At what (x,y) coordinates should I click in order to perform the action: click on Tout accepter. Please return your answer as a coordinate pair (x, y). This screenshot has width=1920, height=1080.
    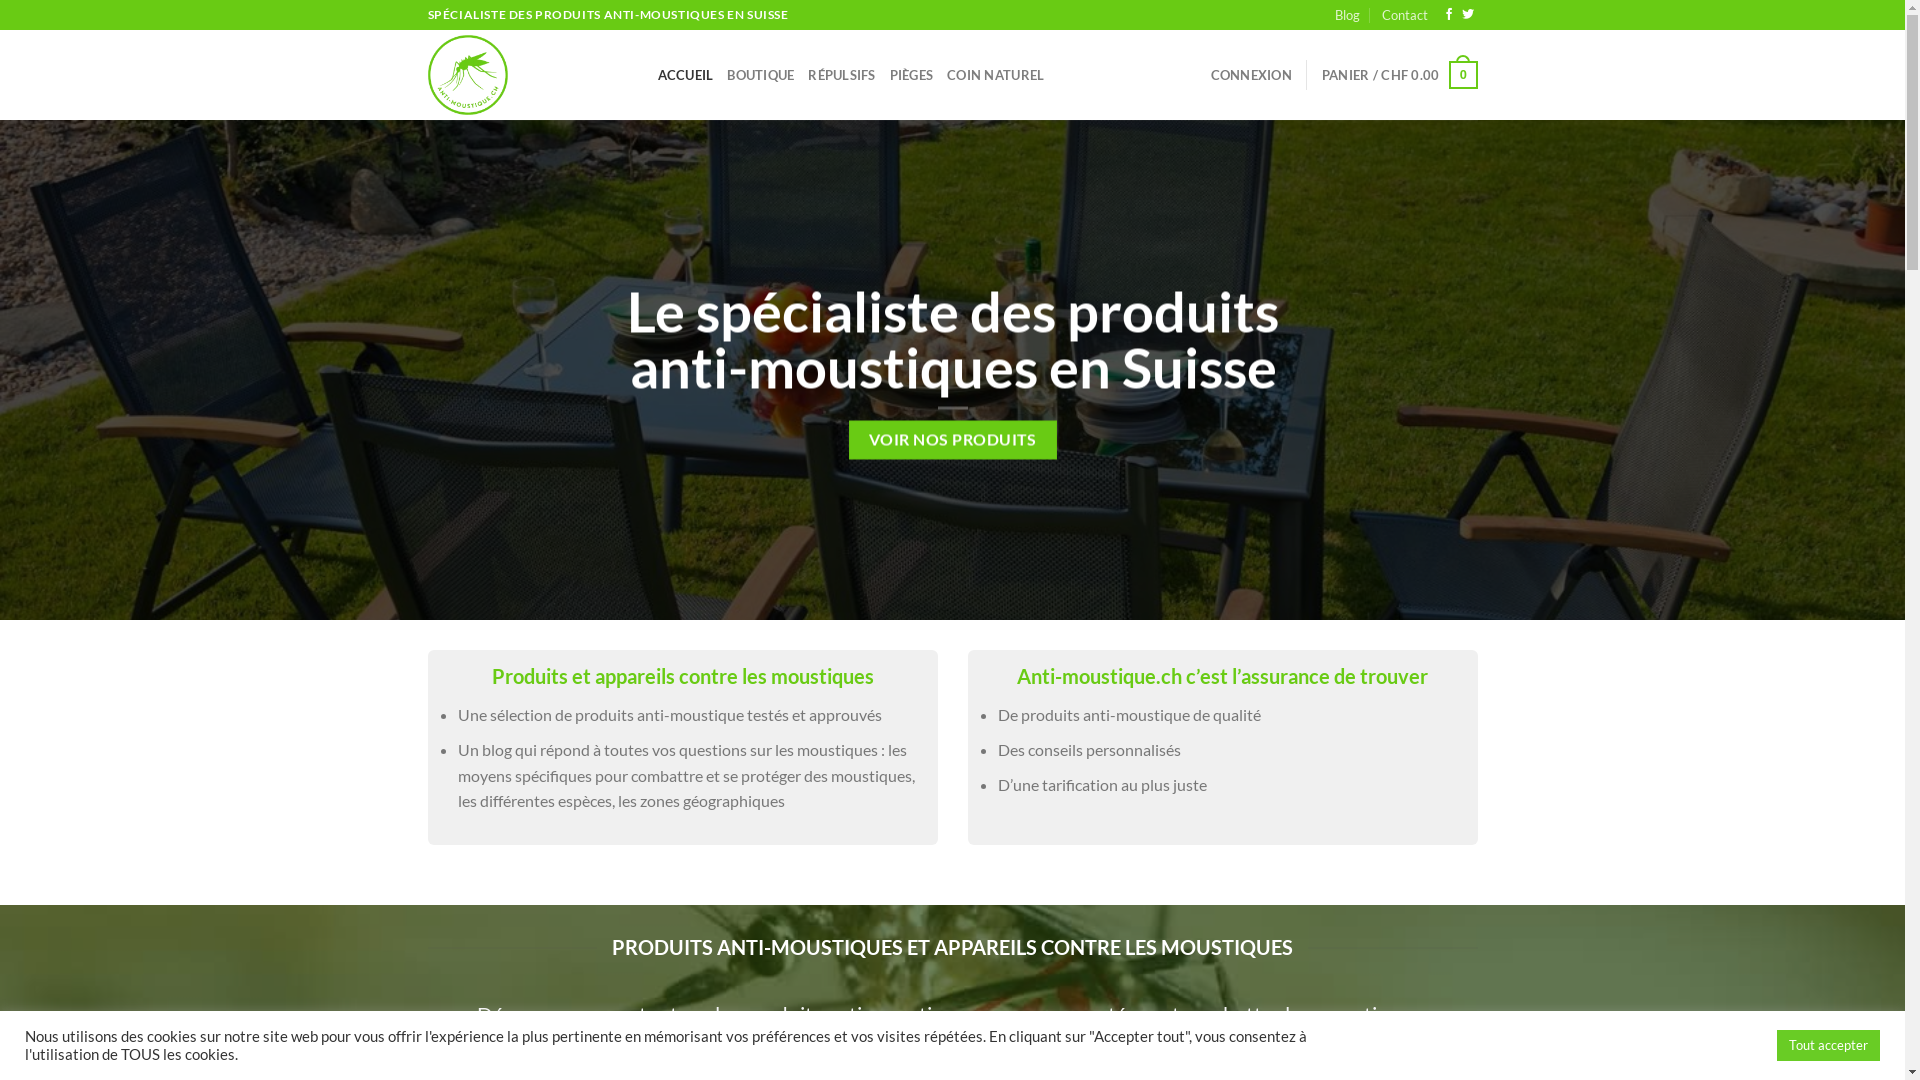
    Looking at the image, I should click on (1828, 1046).